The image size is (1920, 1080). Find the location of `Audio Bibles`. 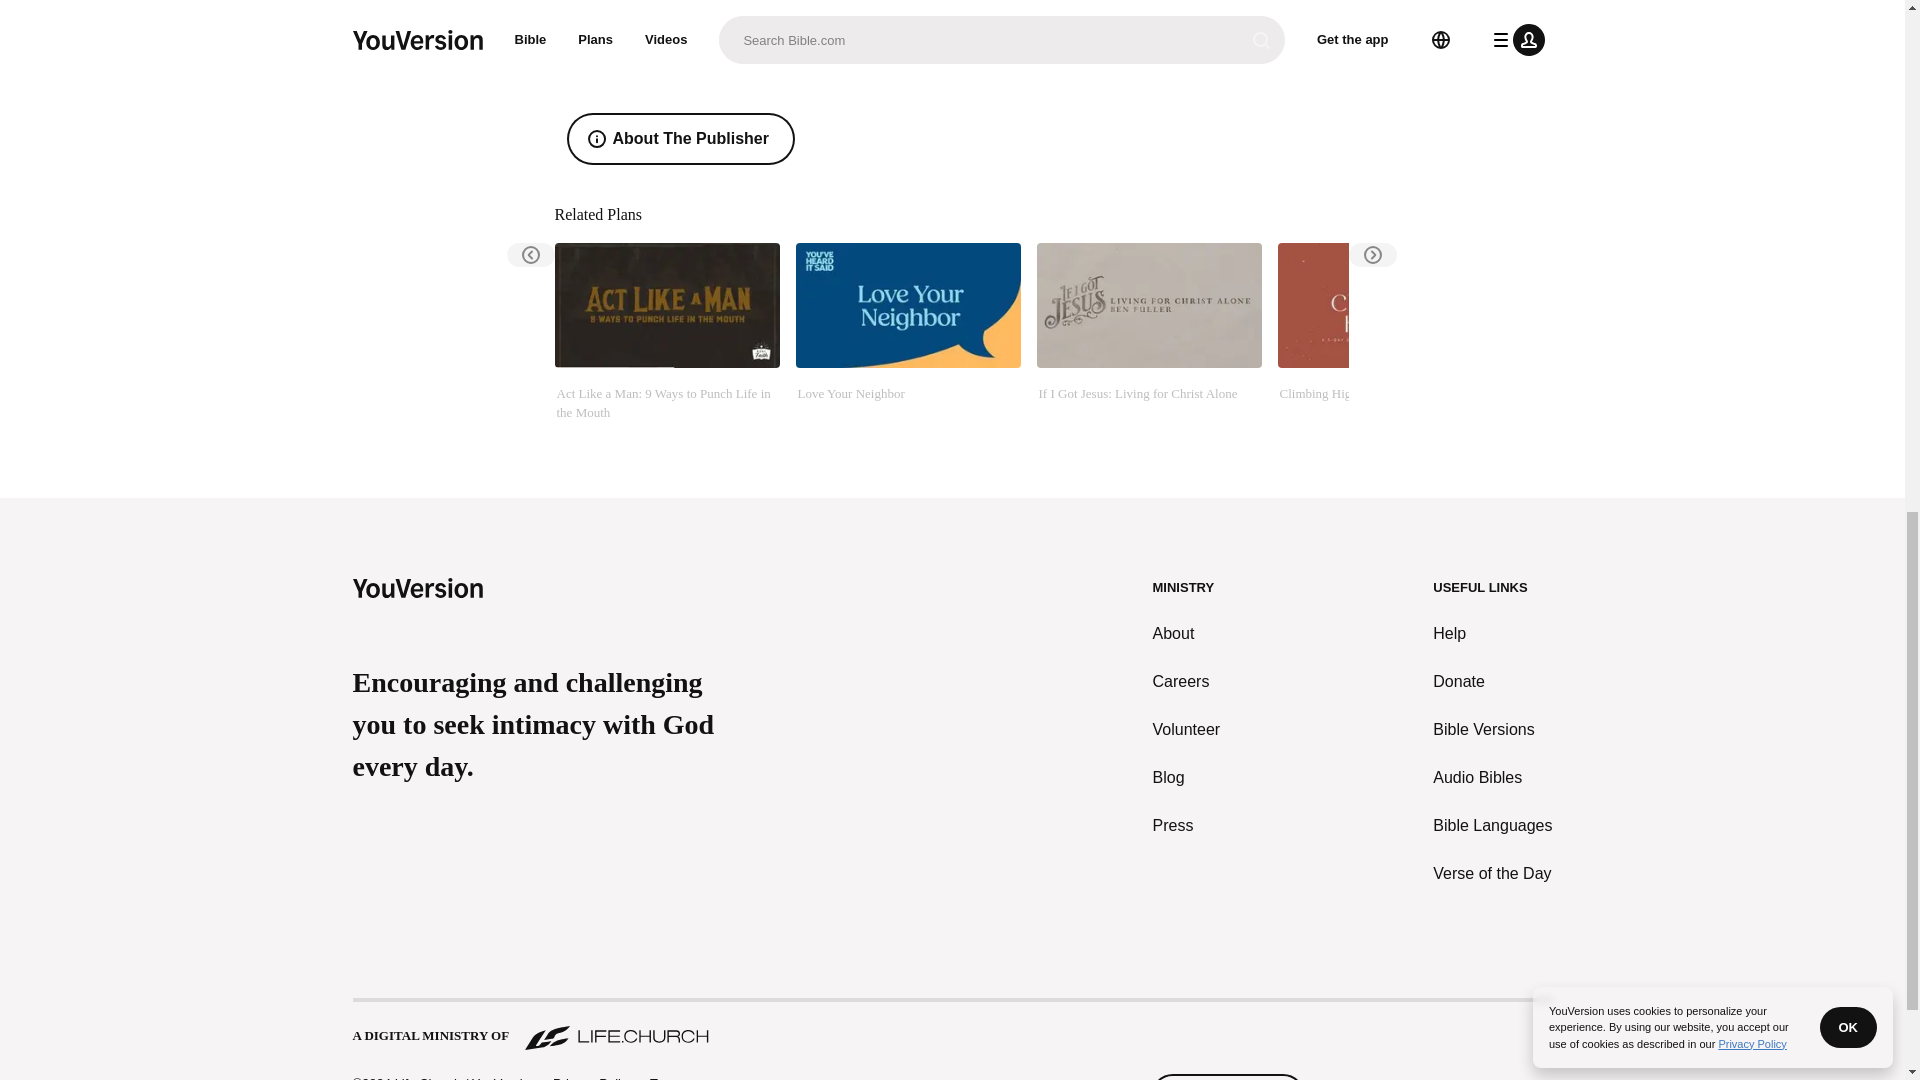

Audio Bibles is located at coordinates (1492, 777).